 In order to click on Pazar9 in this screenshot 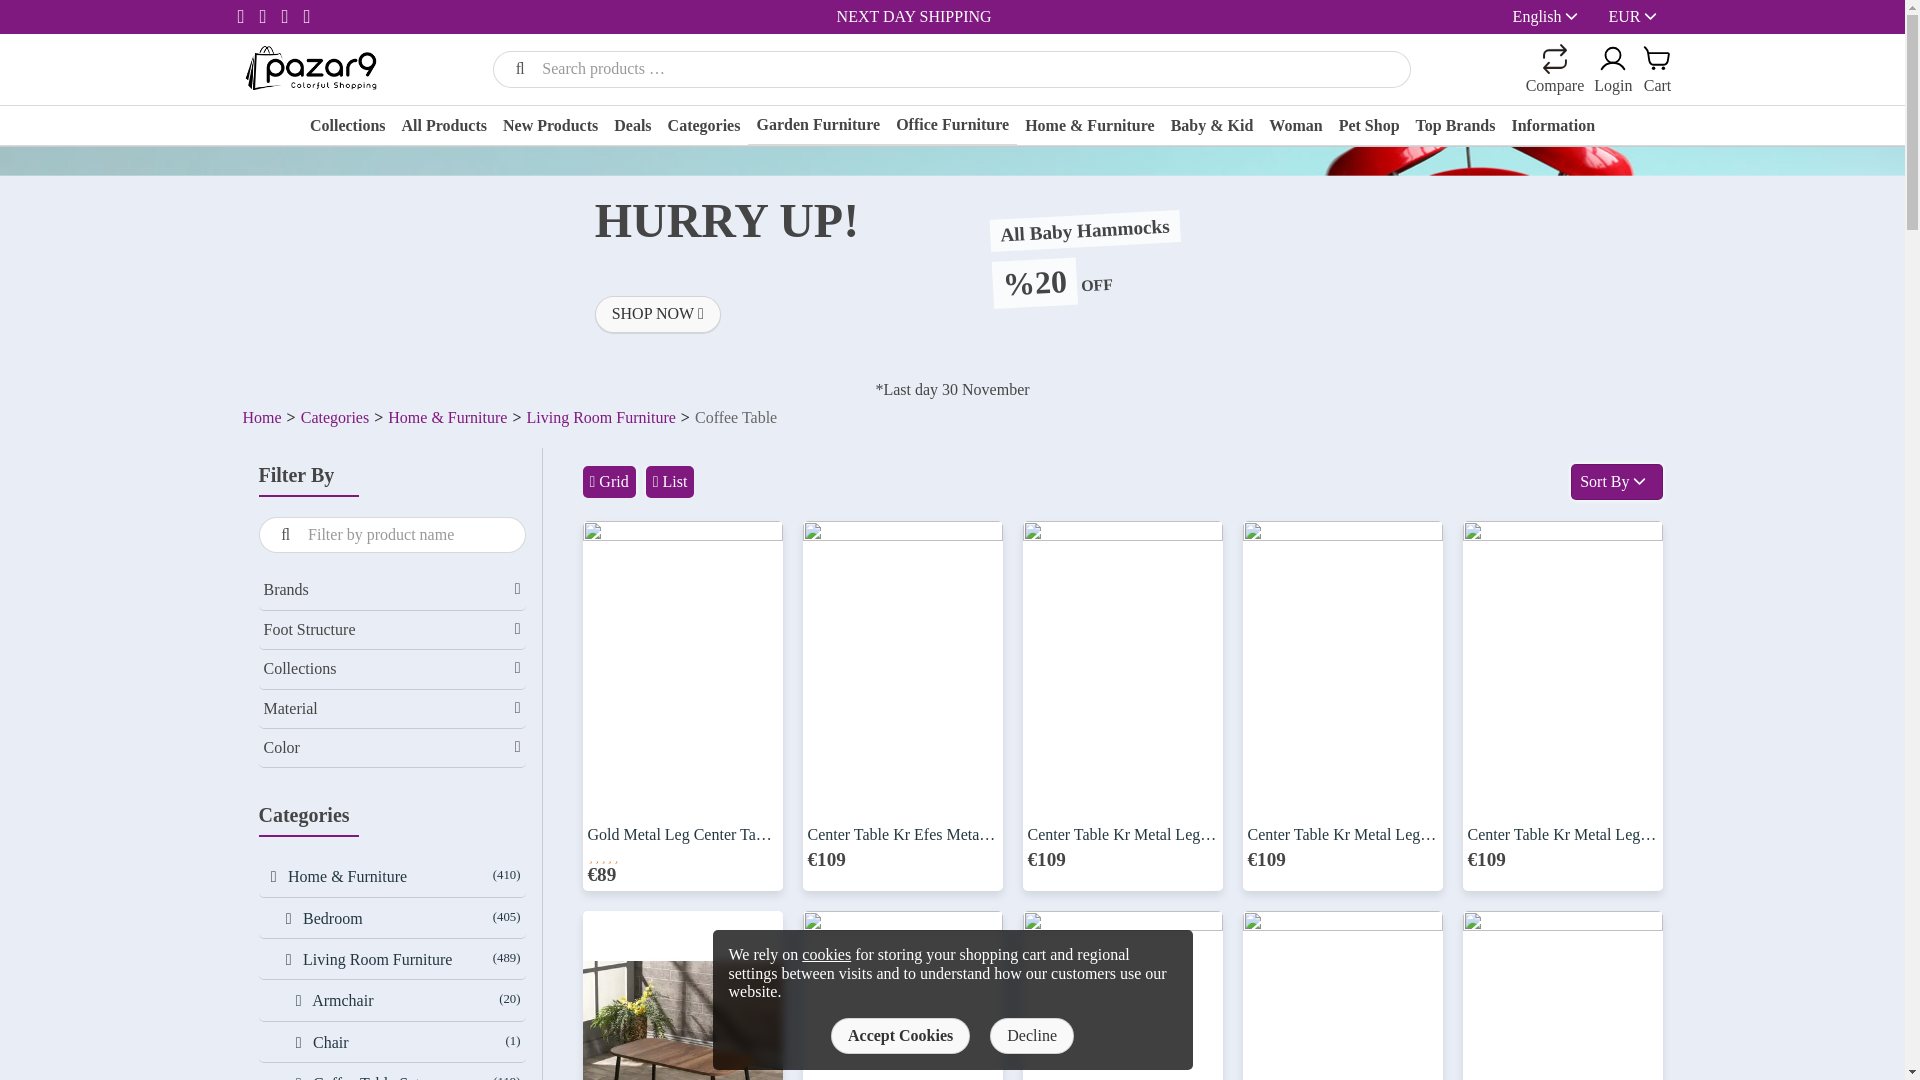, I will do `click(310, 67)`.